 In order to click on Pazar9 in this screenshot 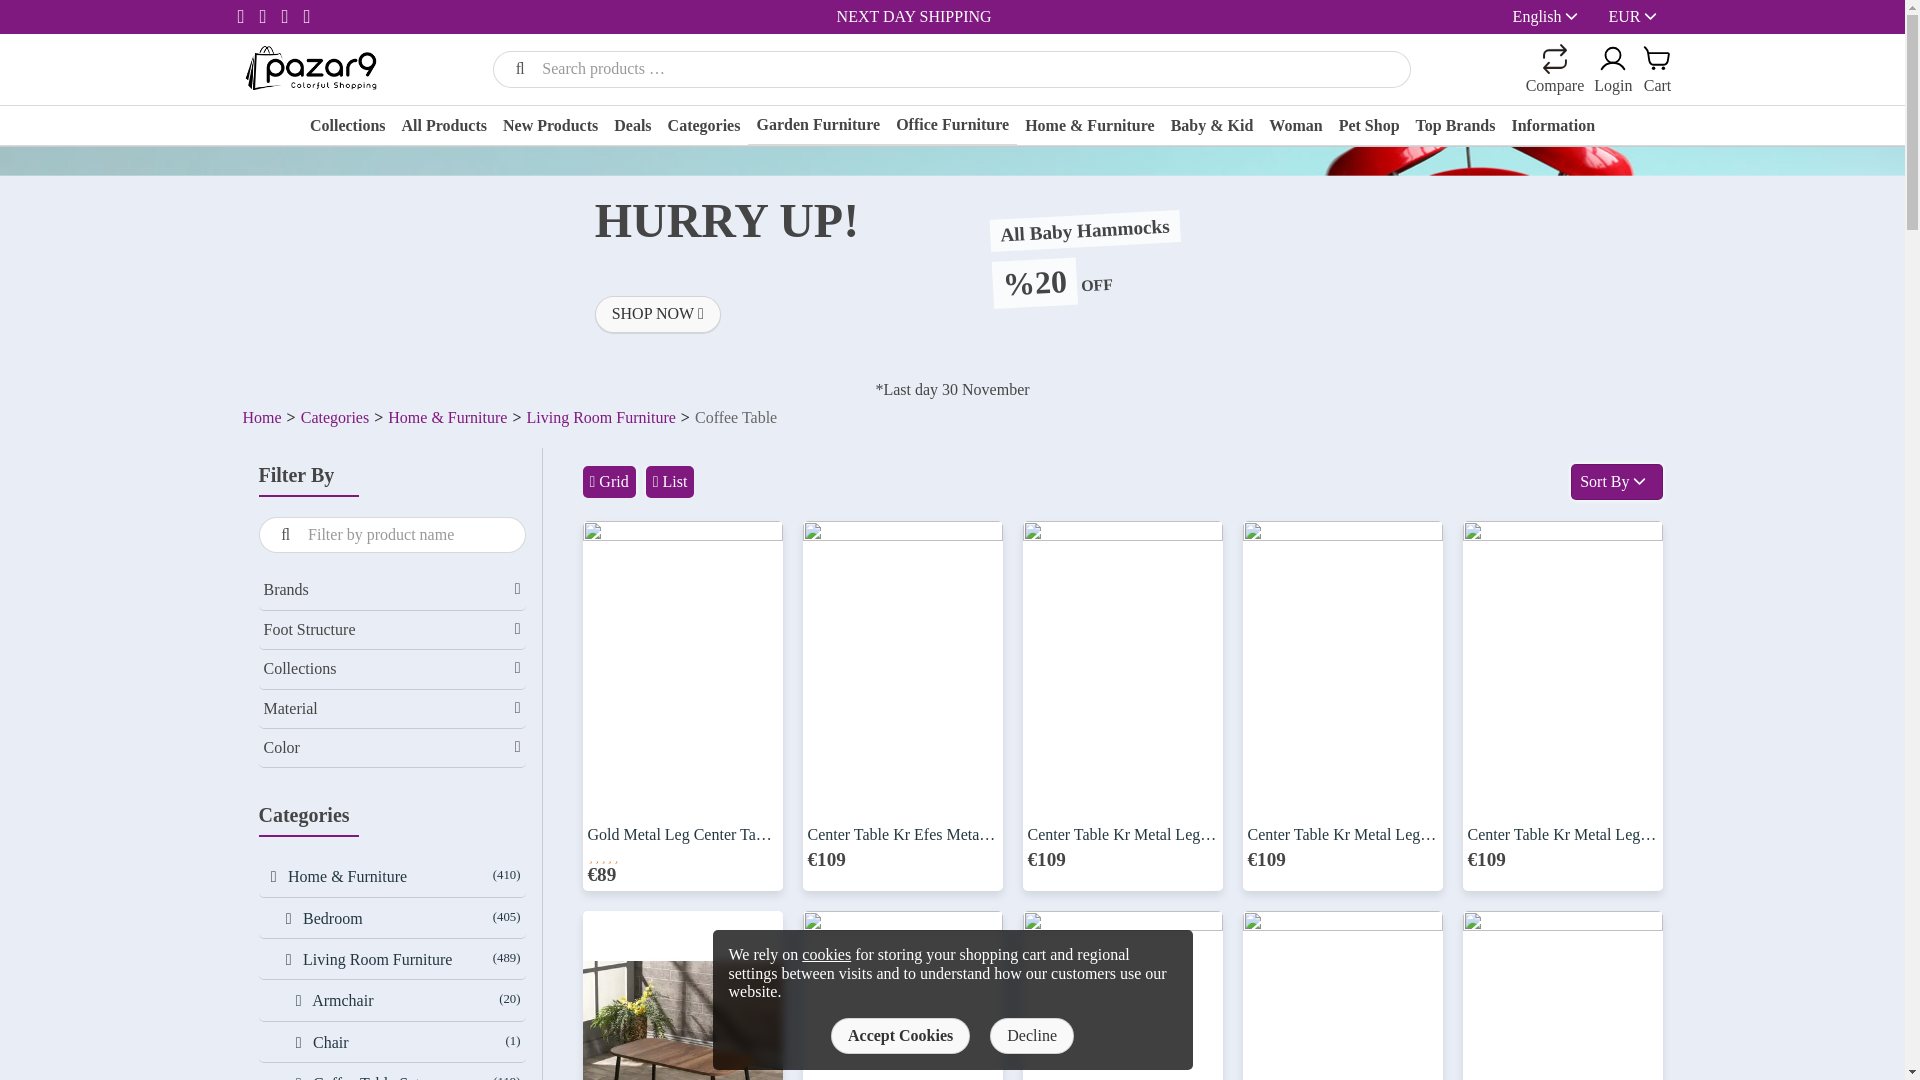, I will do `click(310, 67)`.